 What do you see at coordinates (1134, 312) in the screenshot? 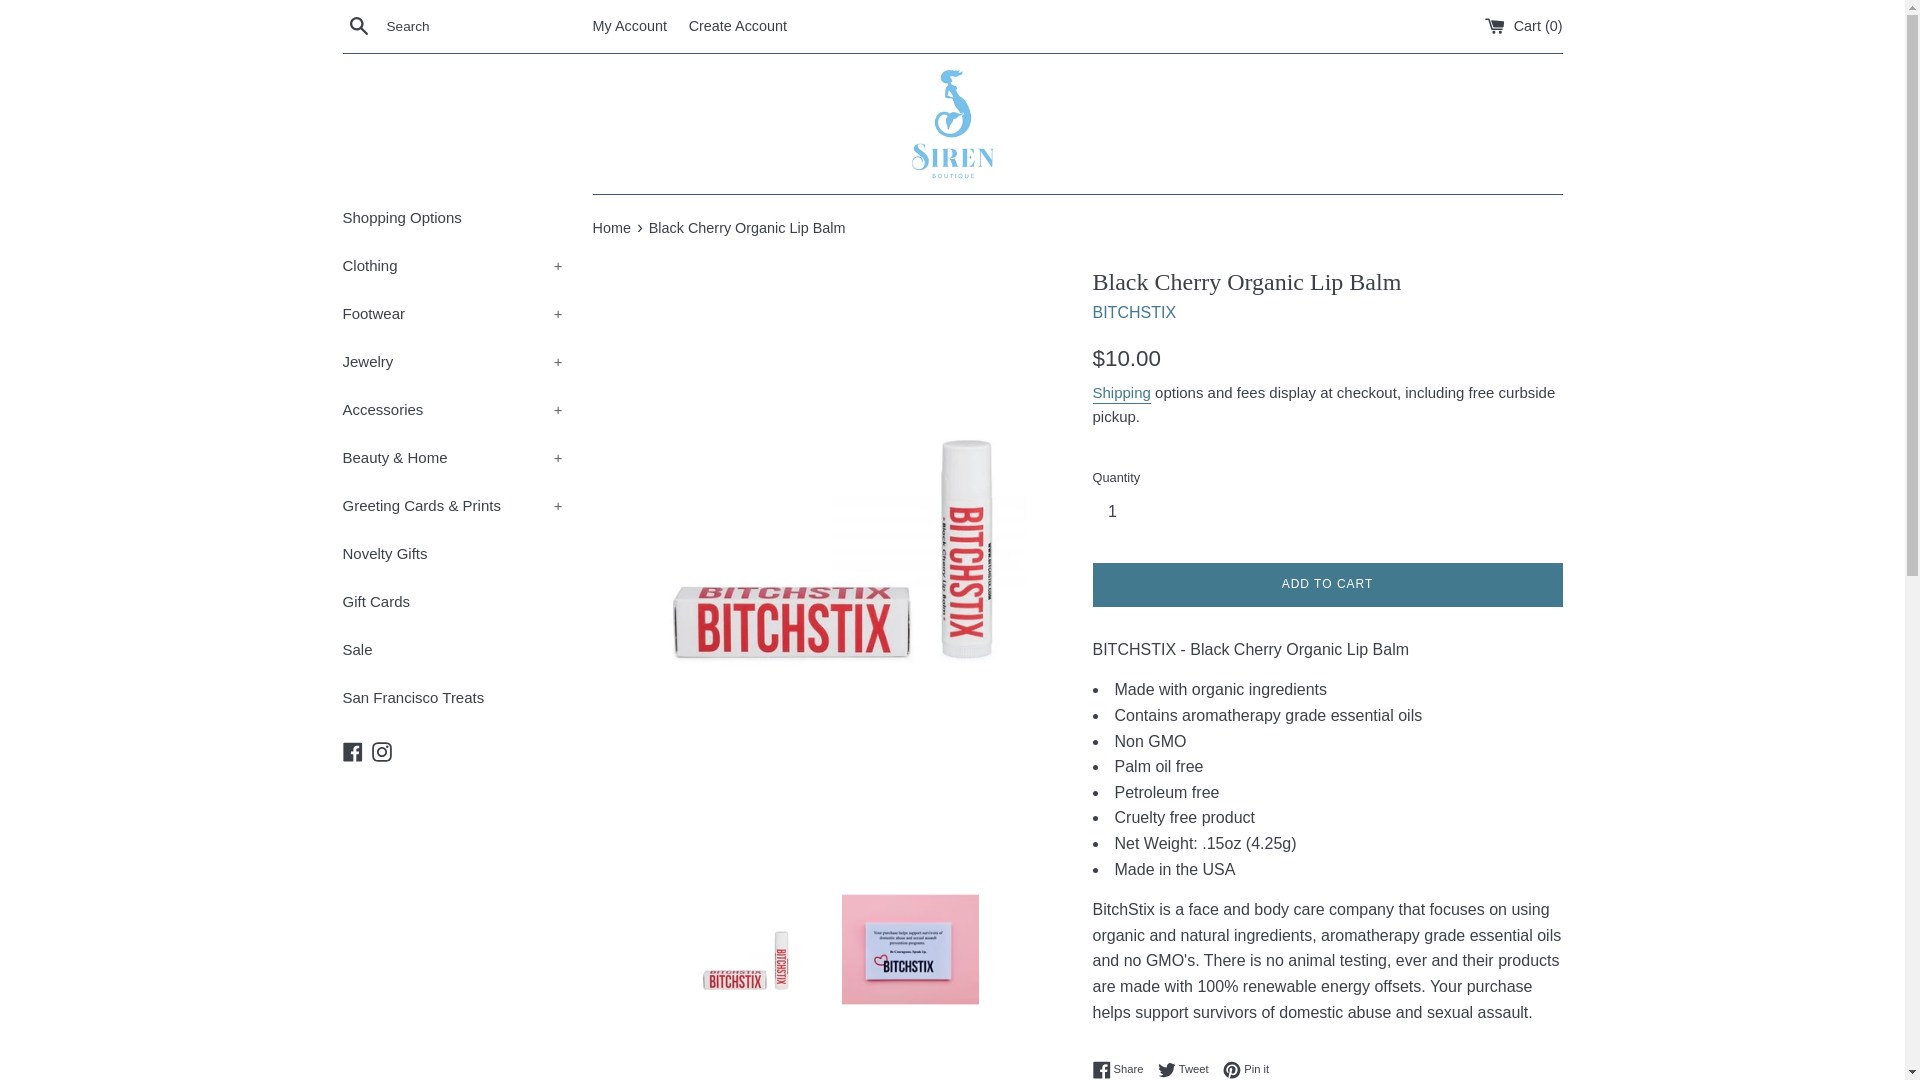
I see `BITCHSTIX` at bounding box center [1134, 312].